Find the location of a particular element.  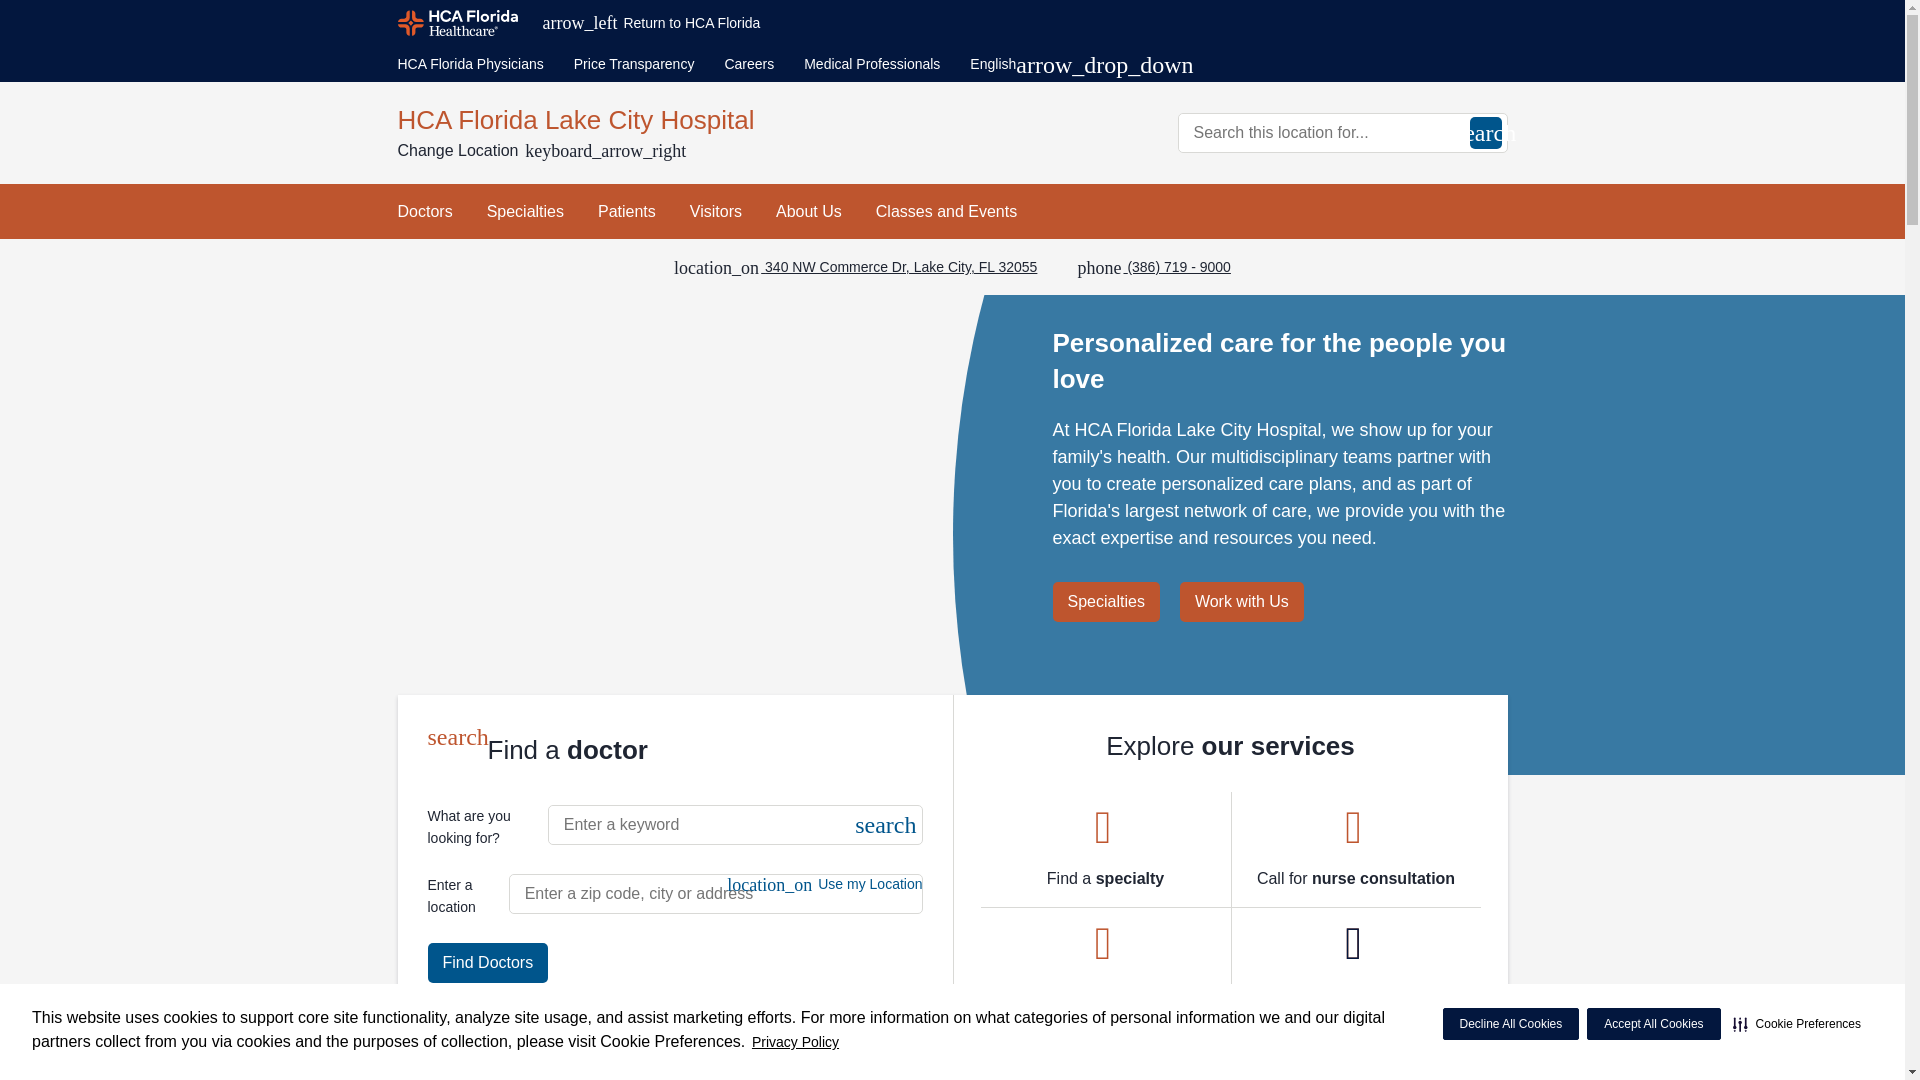

Cookie Preferences is located at coordinates (1796, 1024).